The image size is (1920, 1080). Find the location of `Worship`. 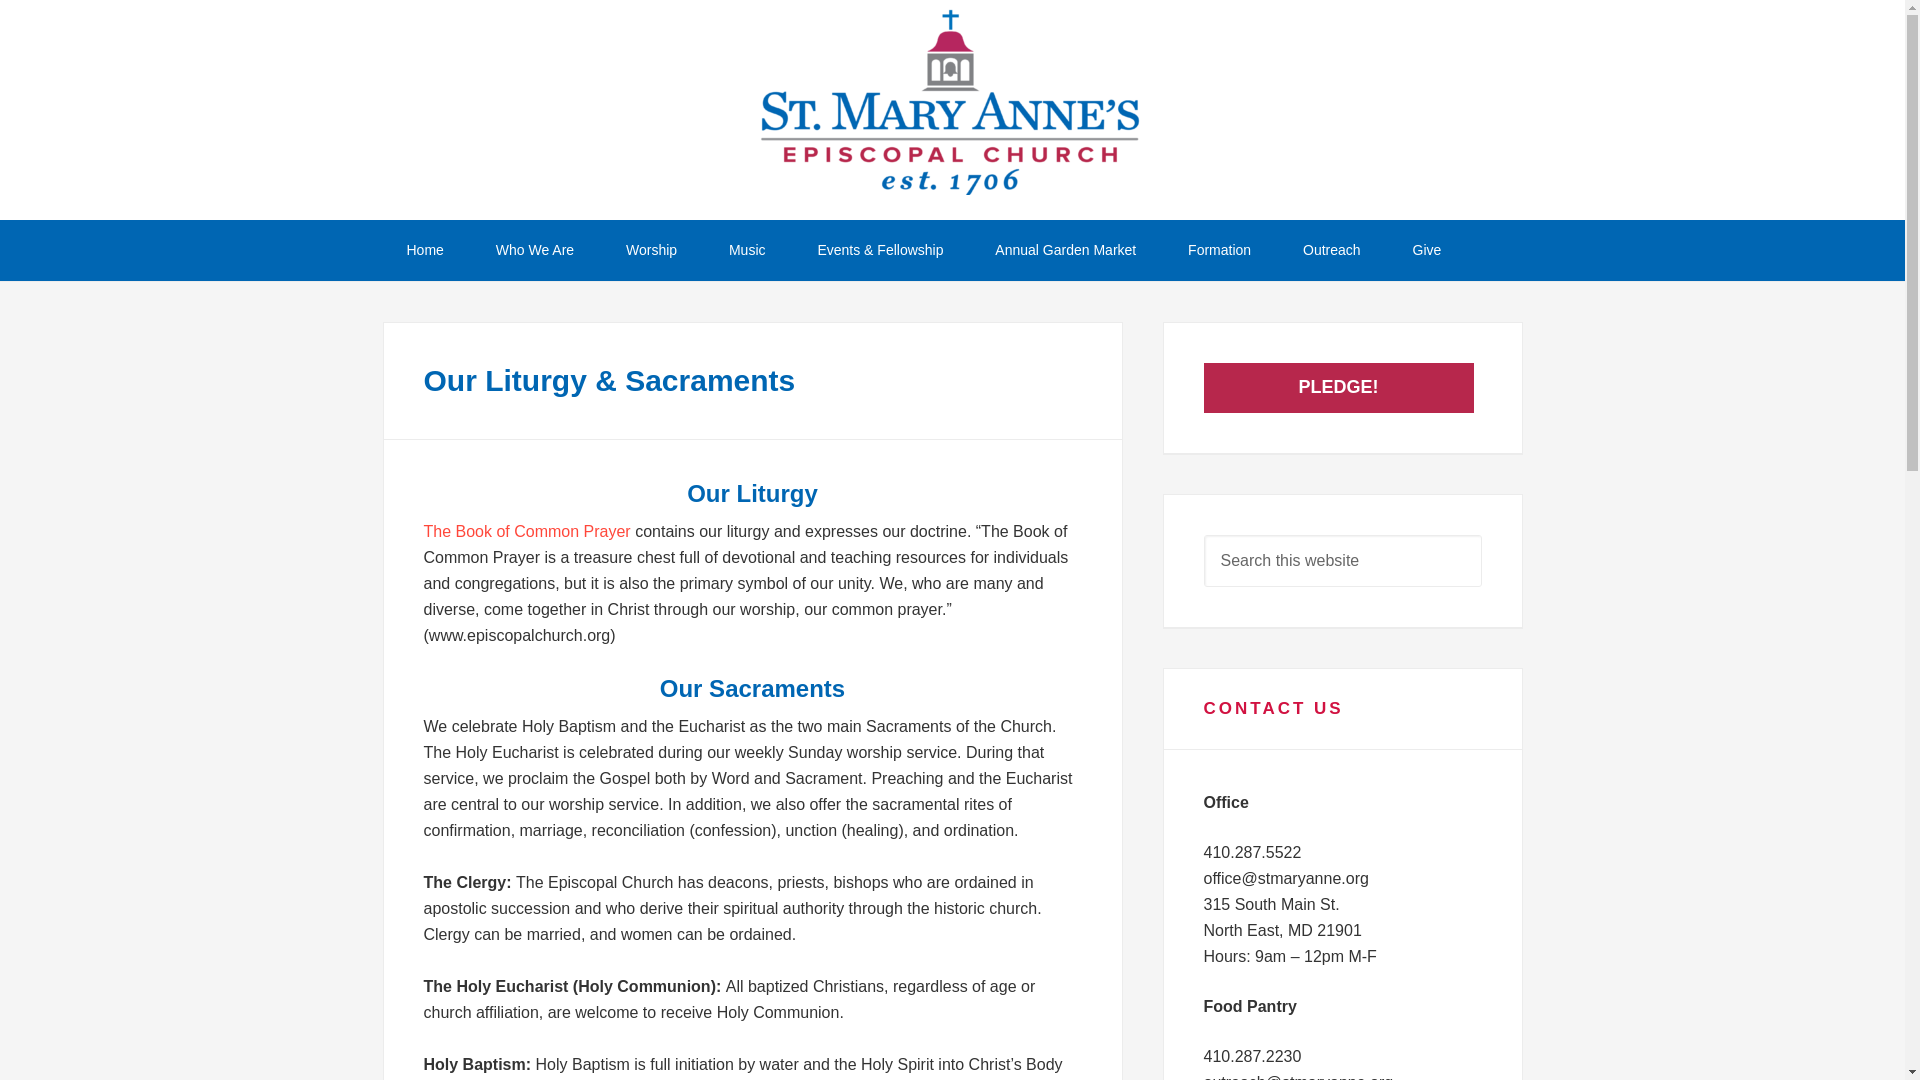

Worship is located at coordinates (651, 250).